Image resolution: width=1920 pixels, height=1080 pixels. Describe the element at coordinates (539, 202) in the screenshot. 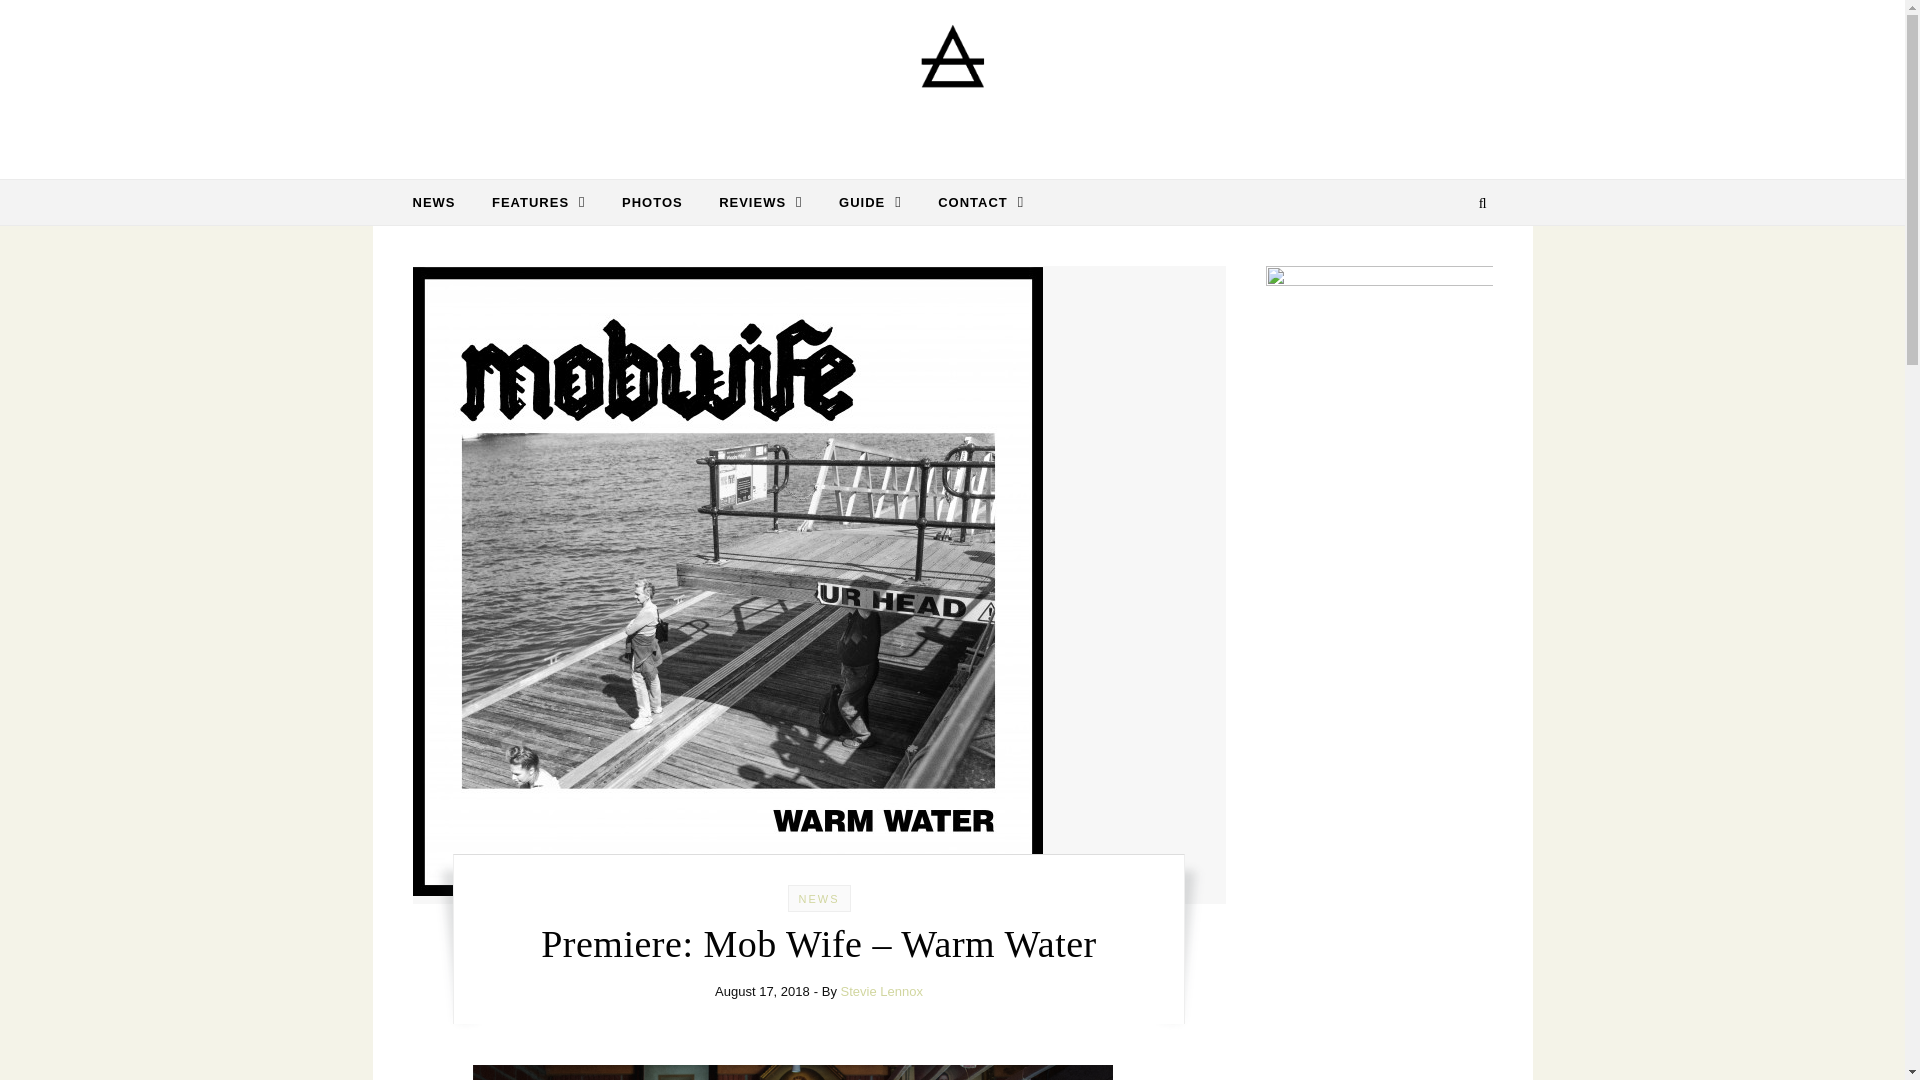

I see `FEATURES` at that location.